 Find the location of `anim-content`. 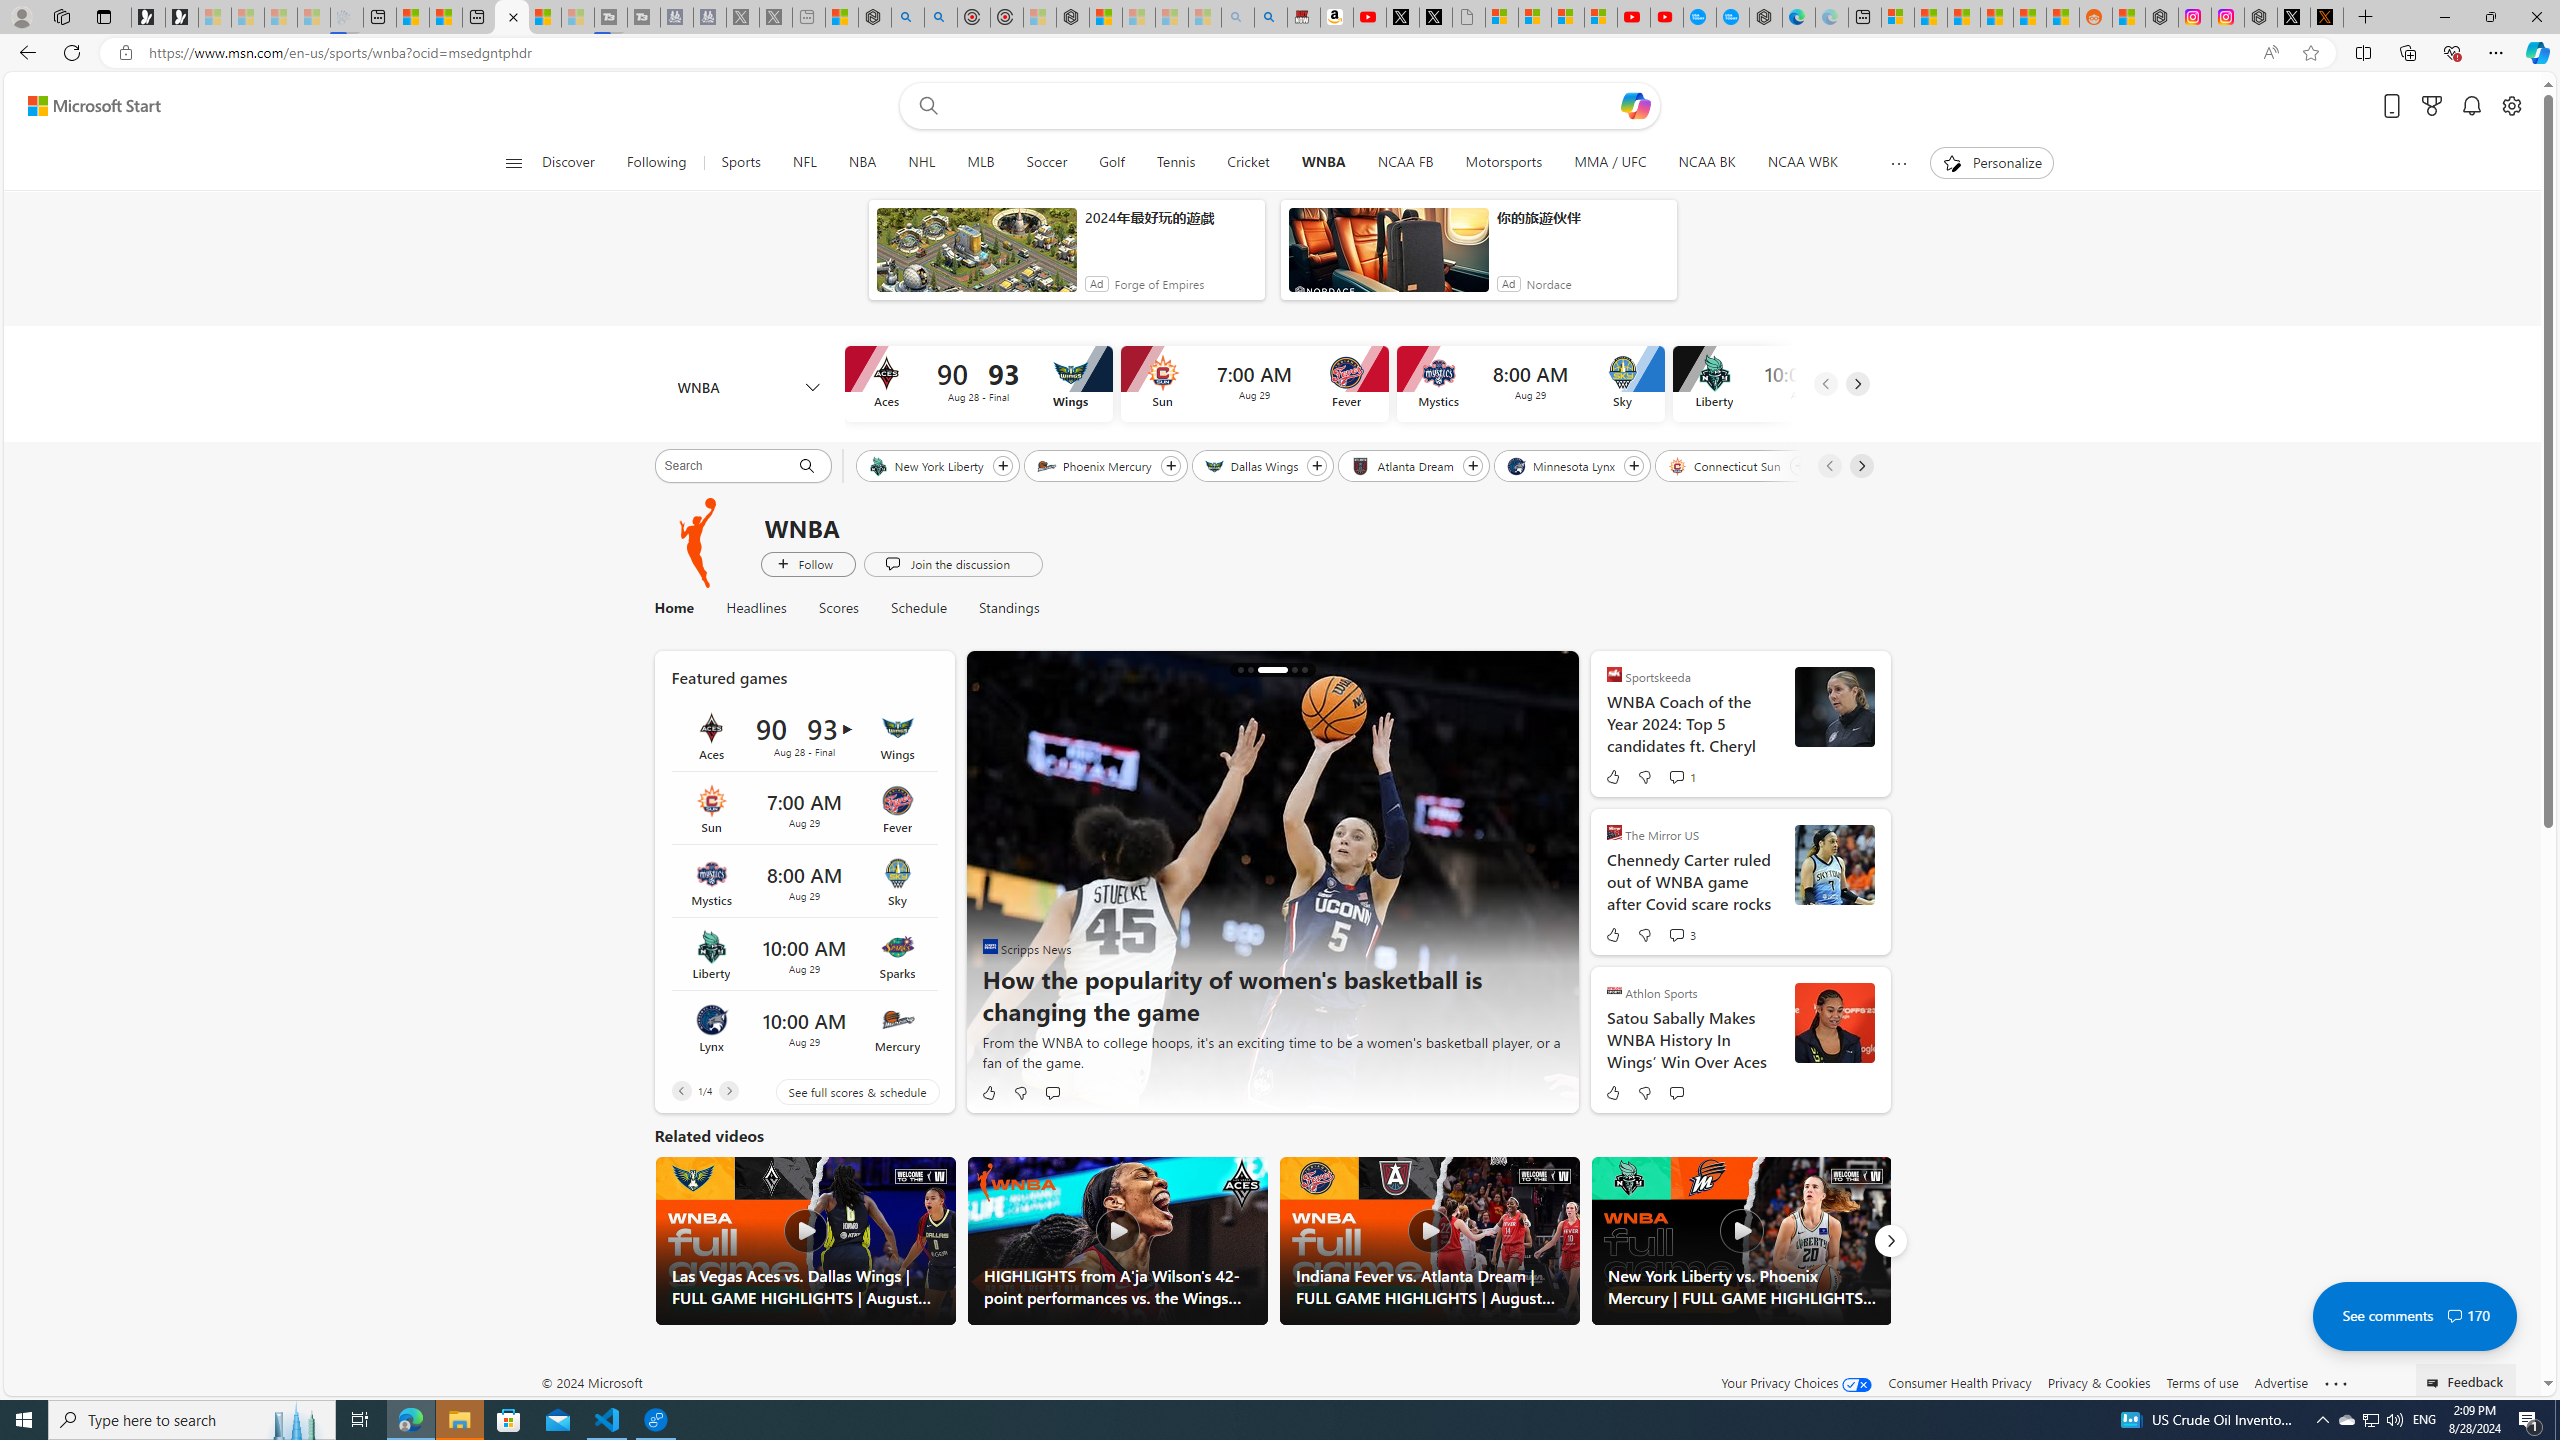

anim-content is located at coordinates (1388, 258).